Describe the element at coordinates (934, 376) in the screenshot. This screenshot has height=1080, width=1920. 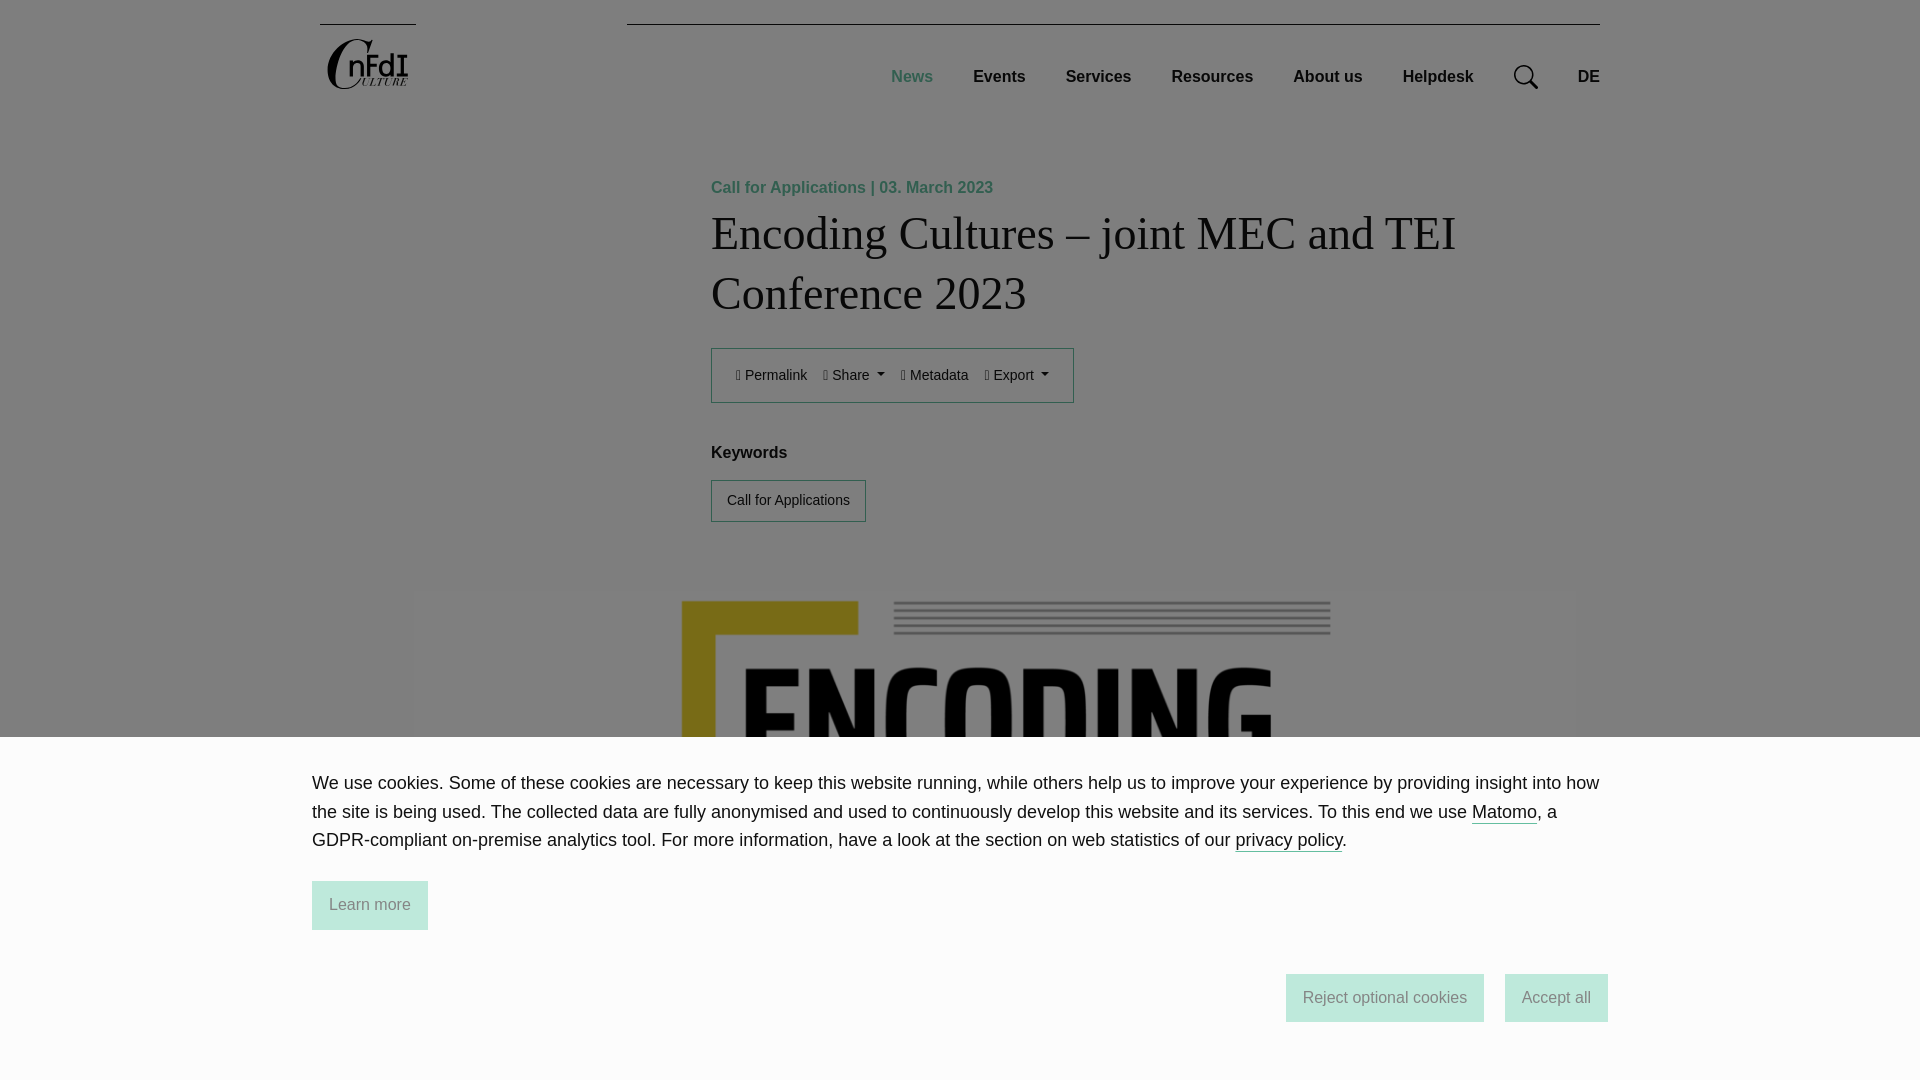
I see `Metadata` at that location.